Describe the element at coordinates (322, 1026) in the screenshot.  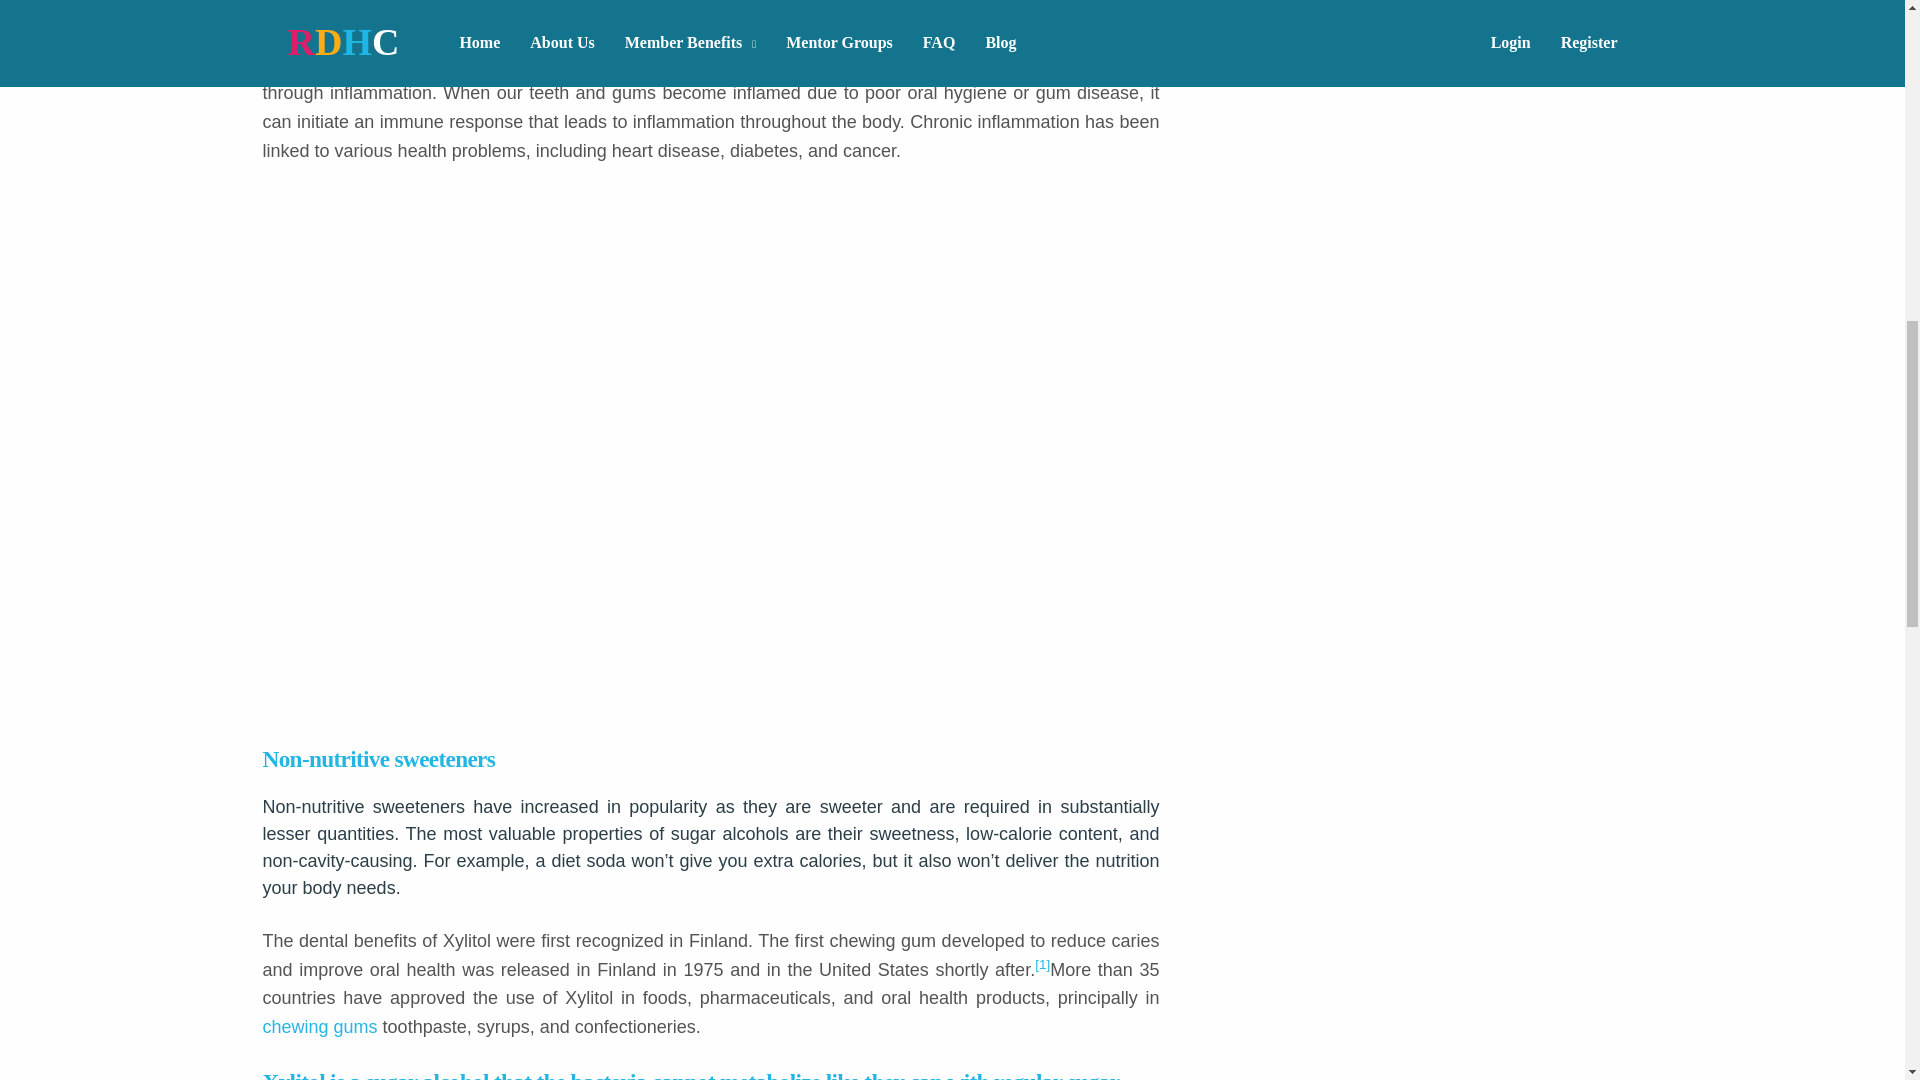
I see `chewing gums` at that location.